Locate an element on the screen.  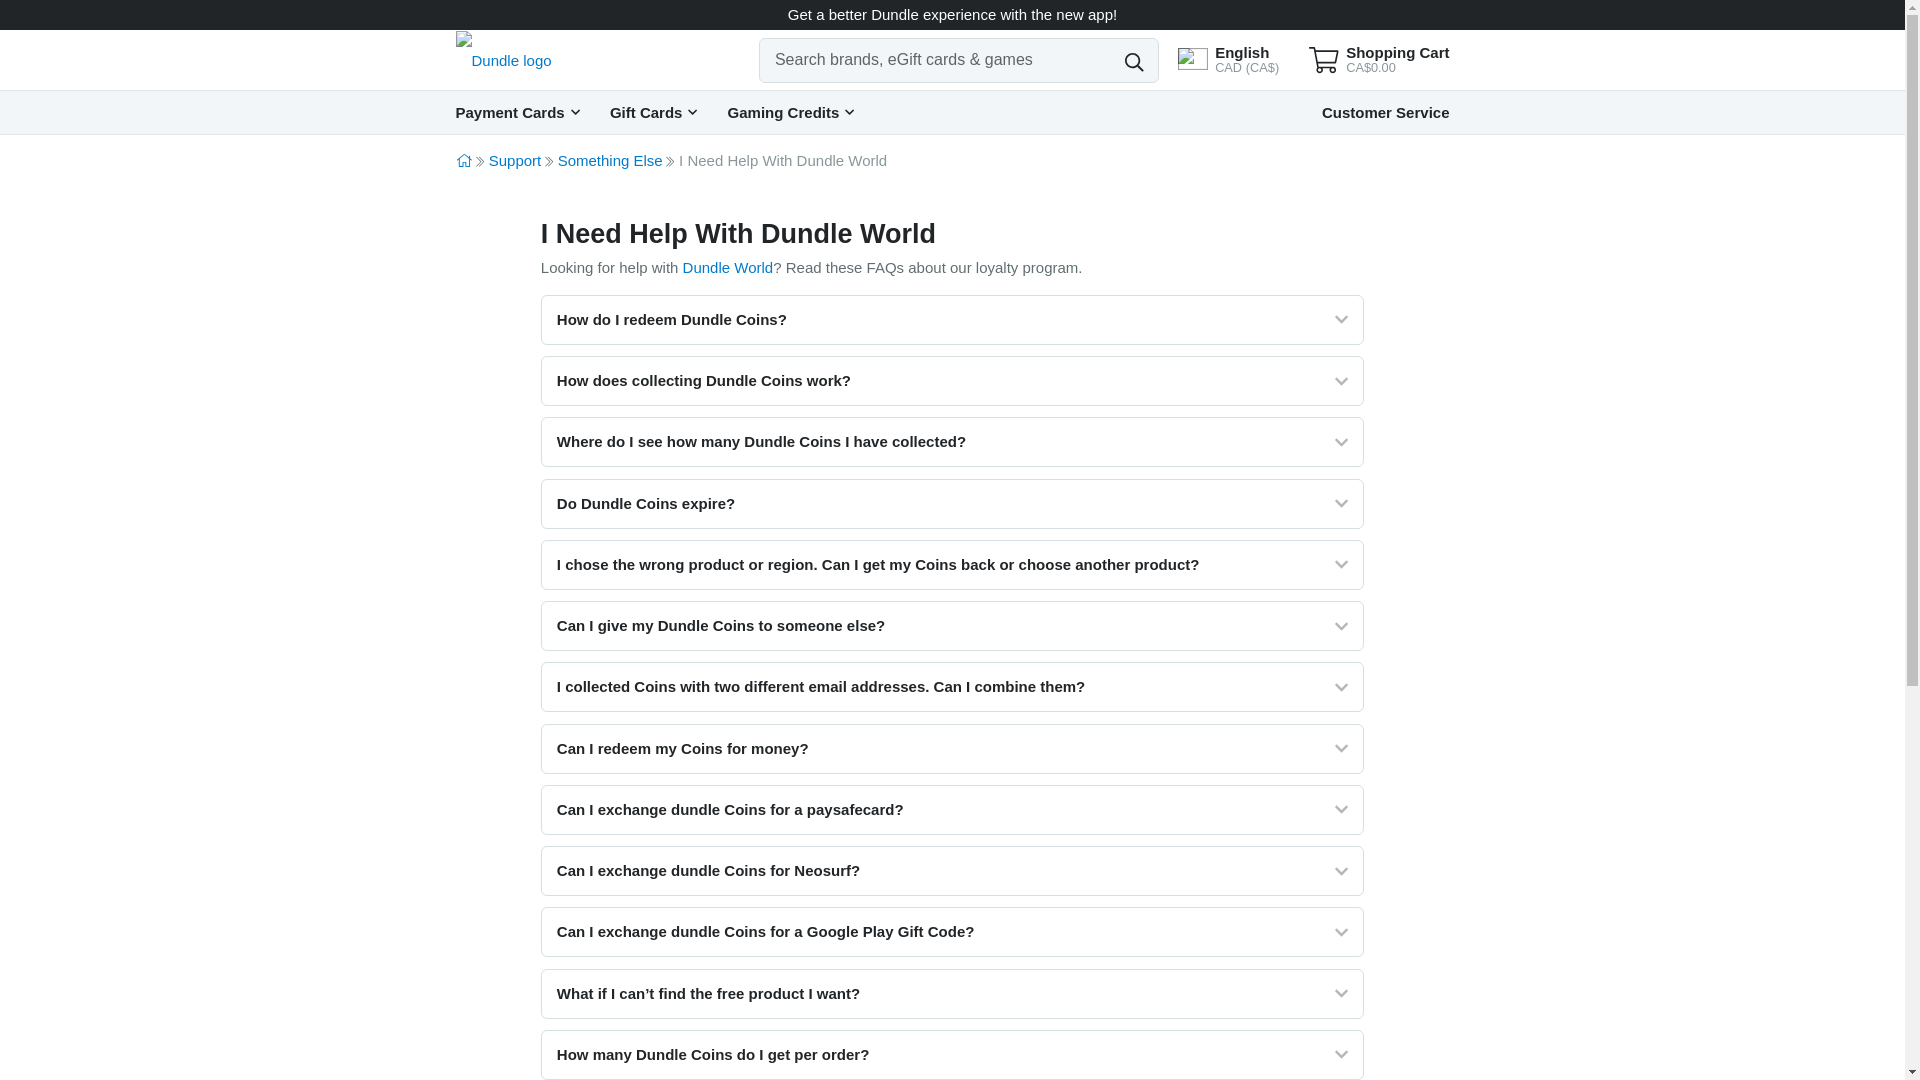
Can I exchange dundle Coins for Neosurf? is located at coordinates (952, 870).